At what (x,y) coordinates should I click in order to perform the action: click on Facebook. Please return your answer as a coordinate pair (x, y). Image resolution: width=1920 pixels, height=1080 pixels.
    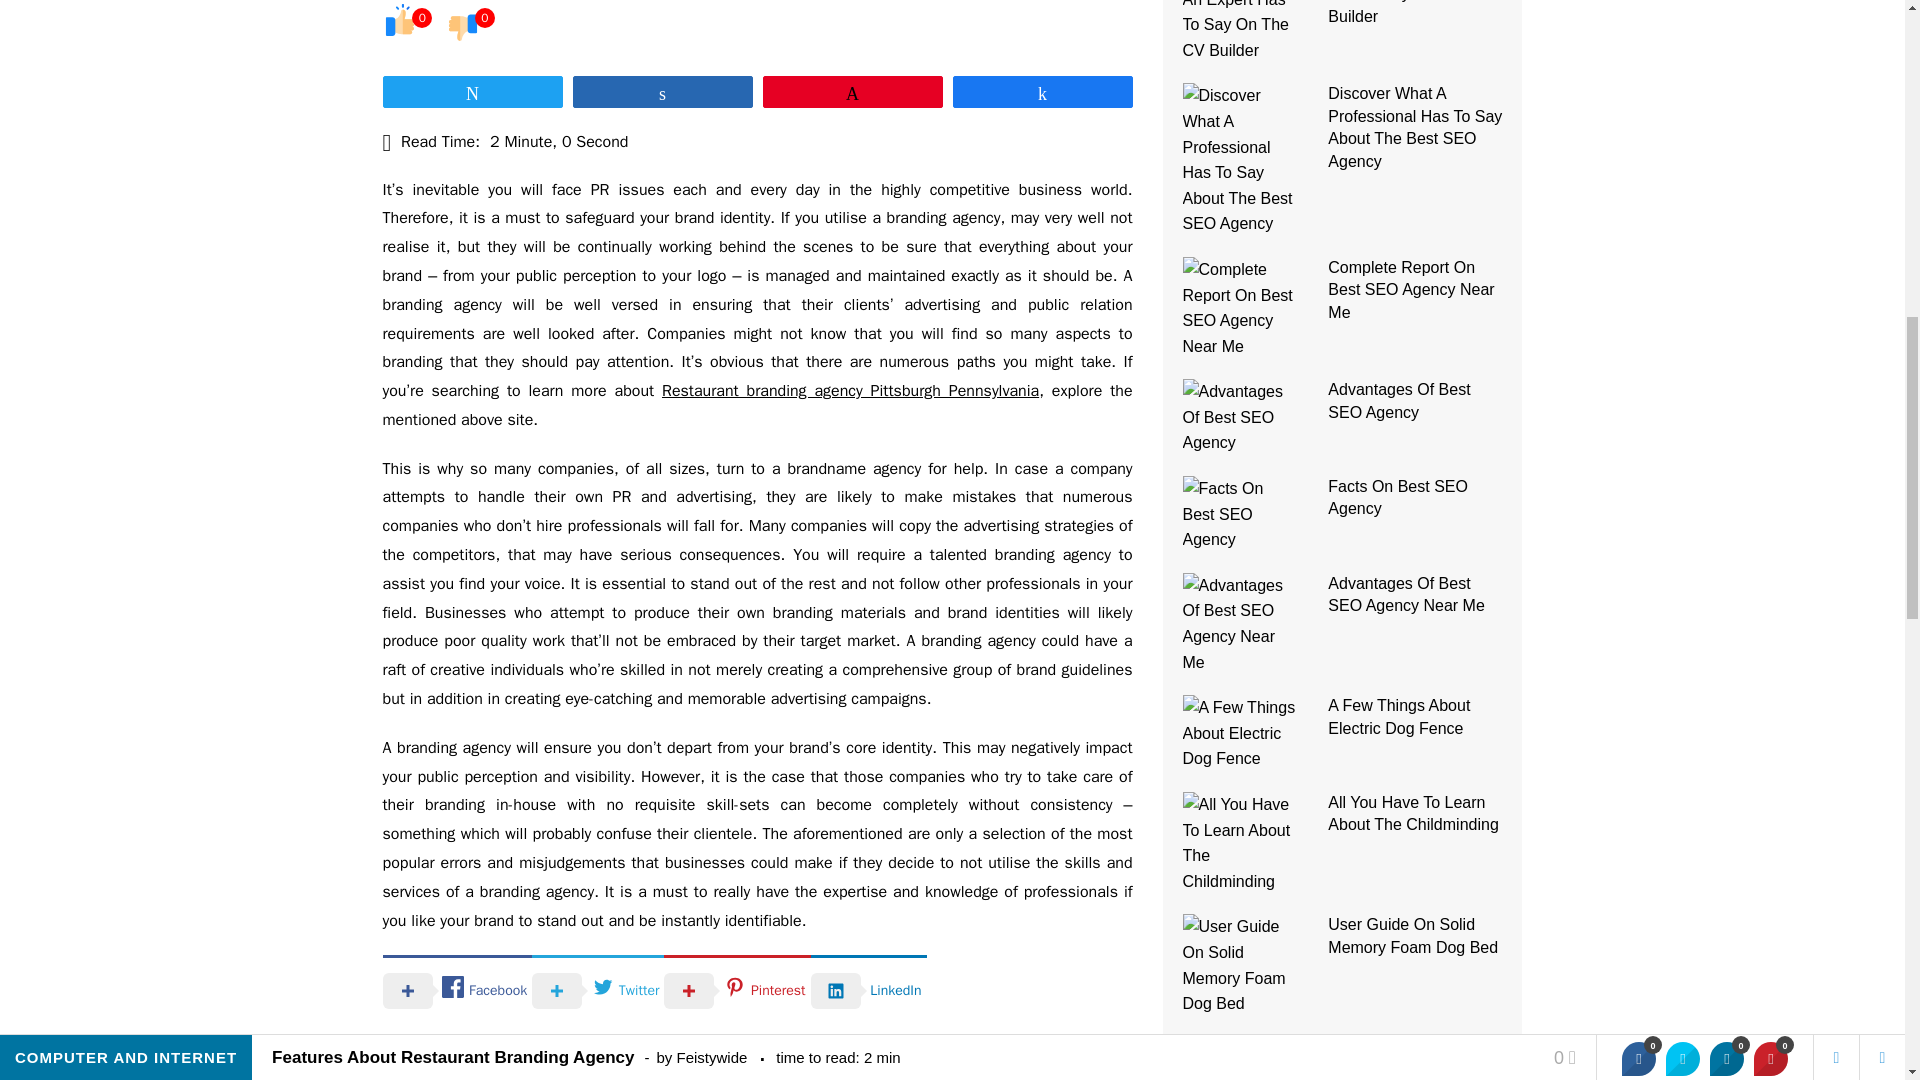
    Looking at the image, I should click on (456, 988).